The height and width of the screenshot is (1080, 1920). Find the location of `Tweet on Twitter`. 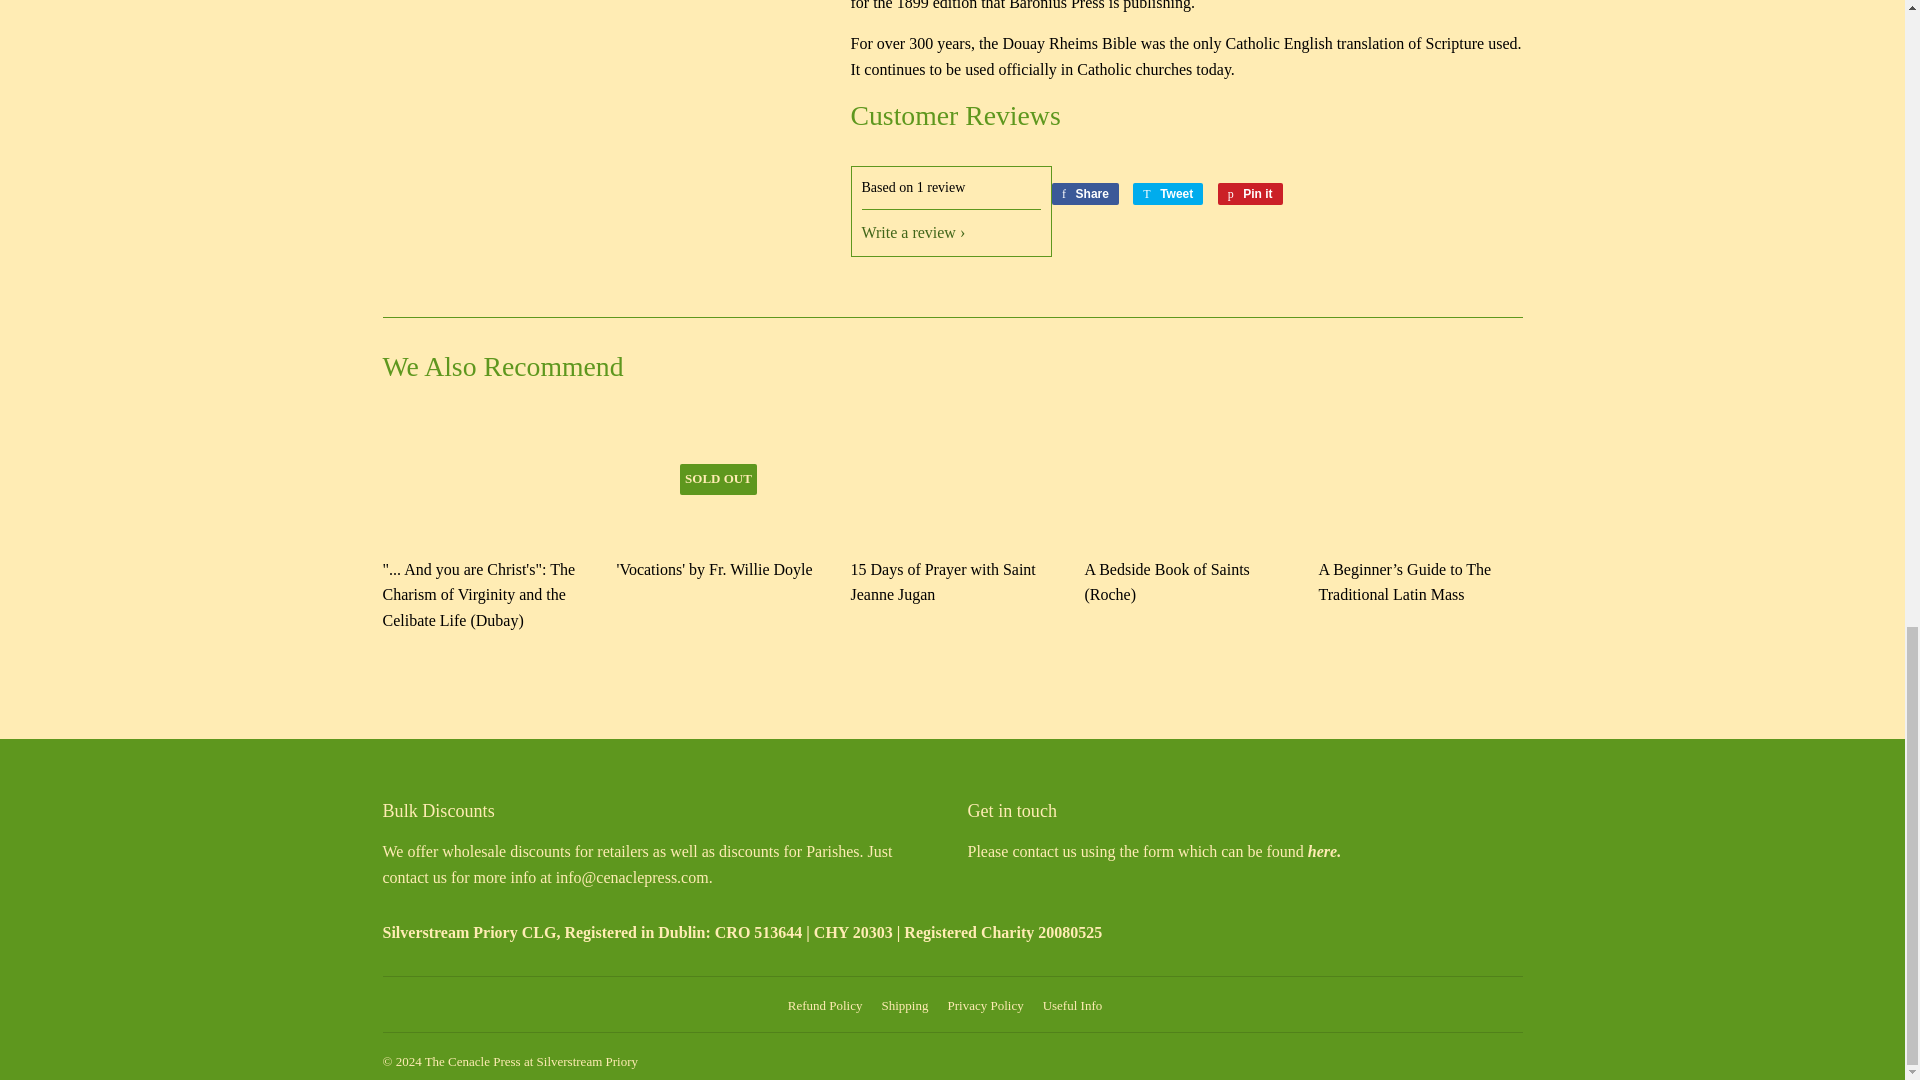

Tweet on Twitter is located at coordinates (1168, 194).